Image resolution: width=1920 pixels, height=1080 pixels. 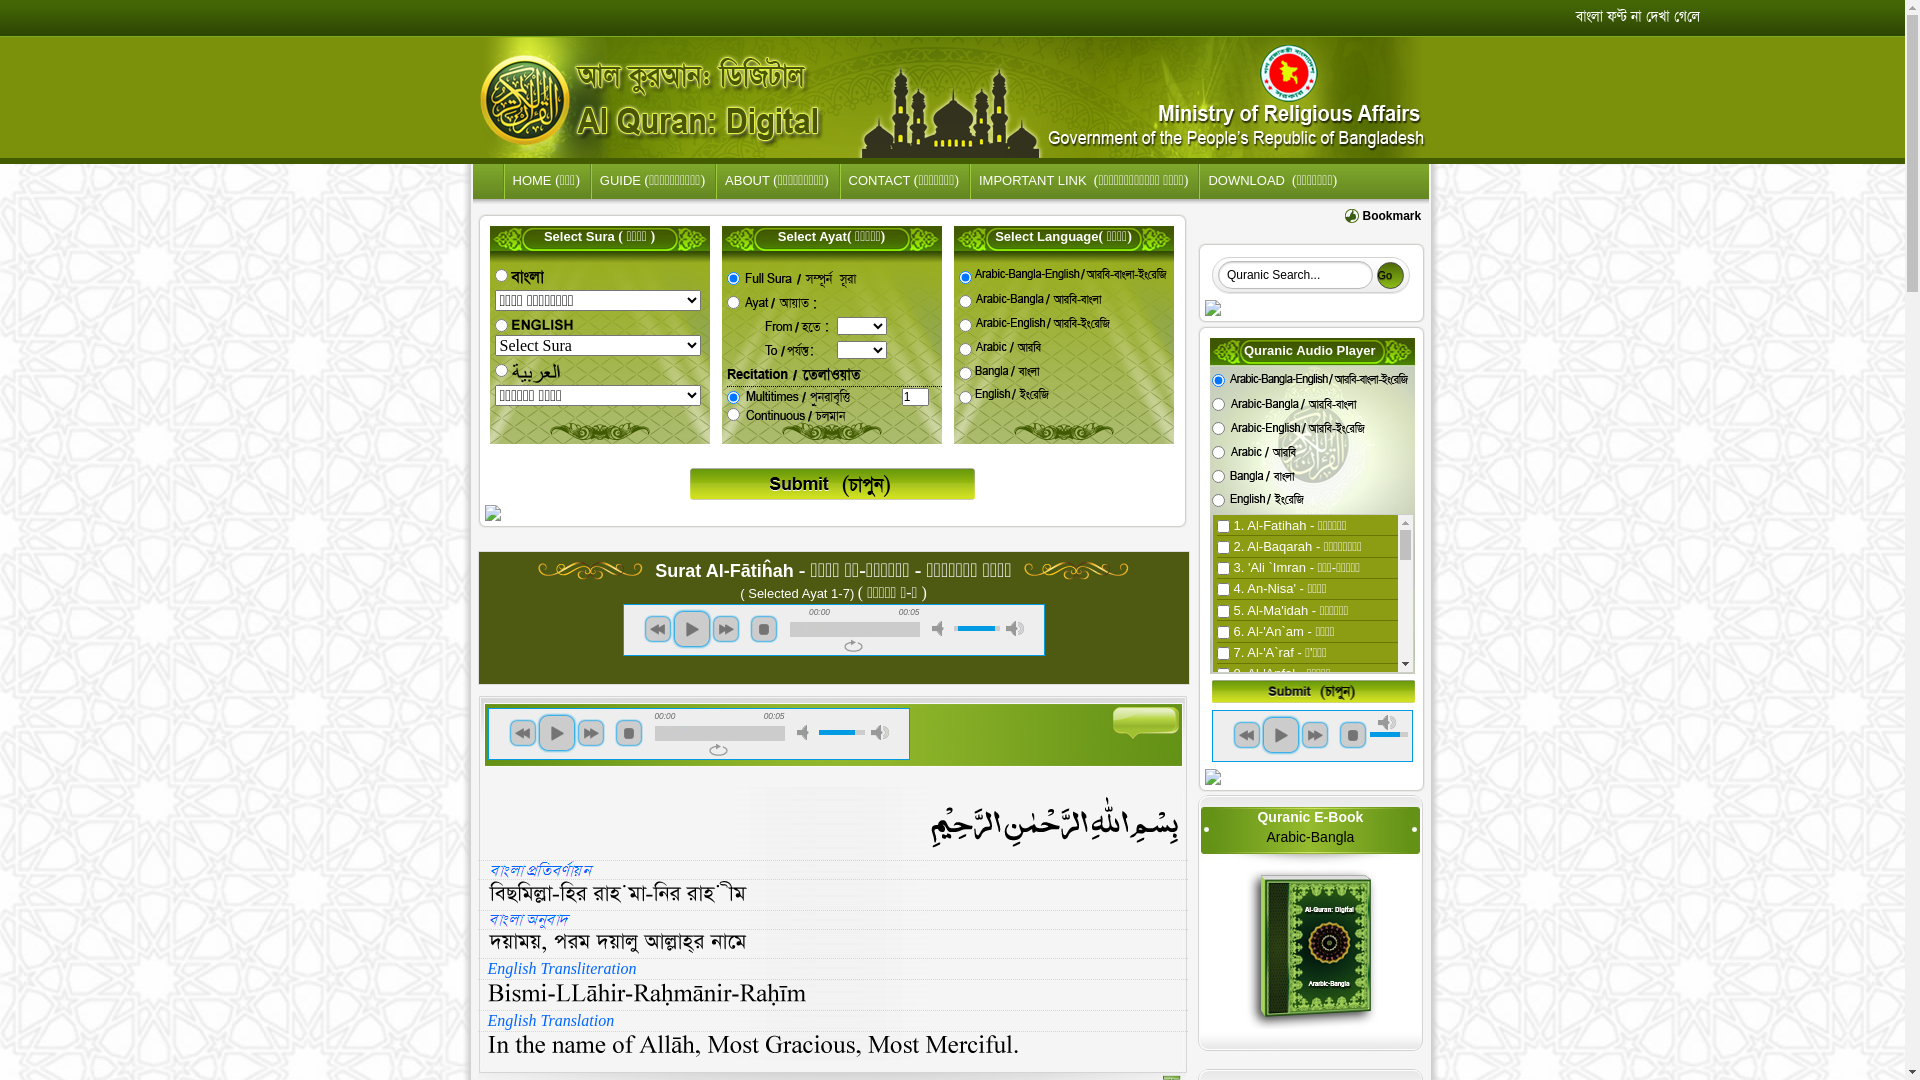 I want to click on repeat, so click(x=718, y=750).